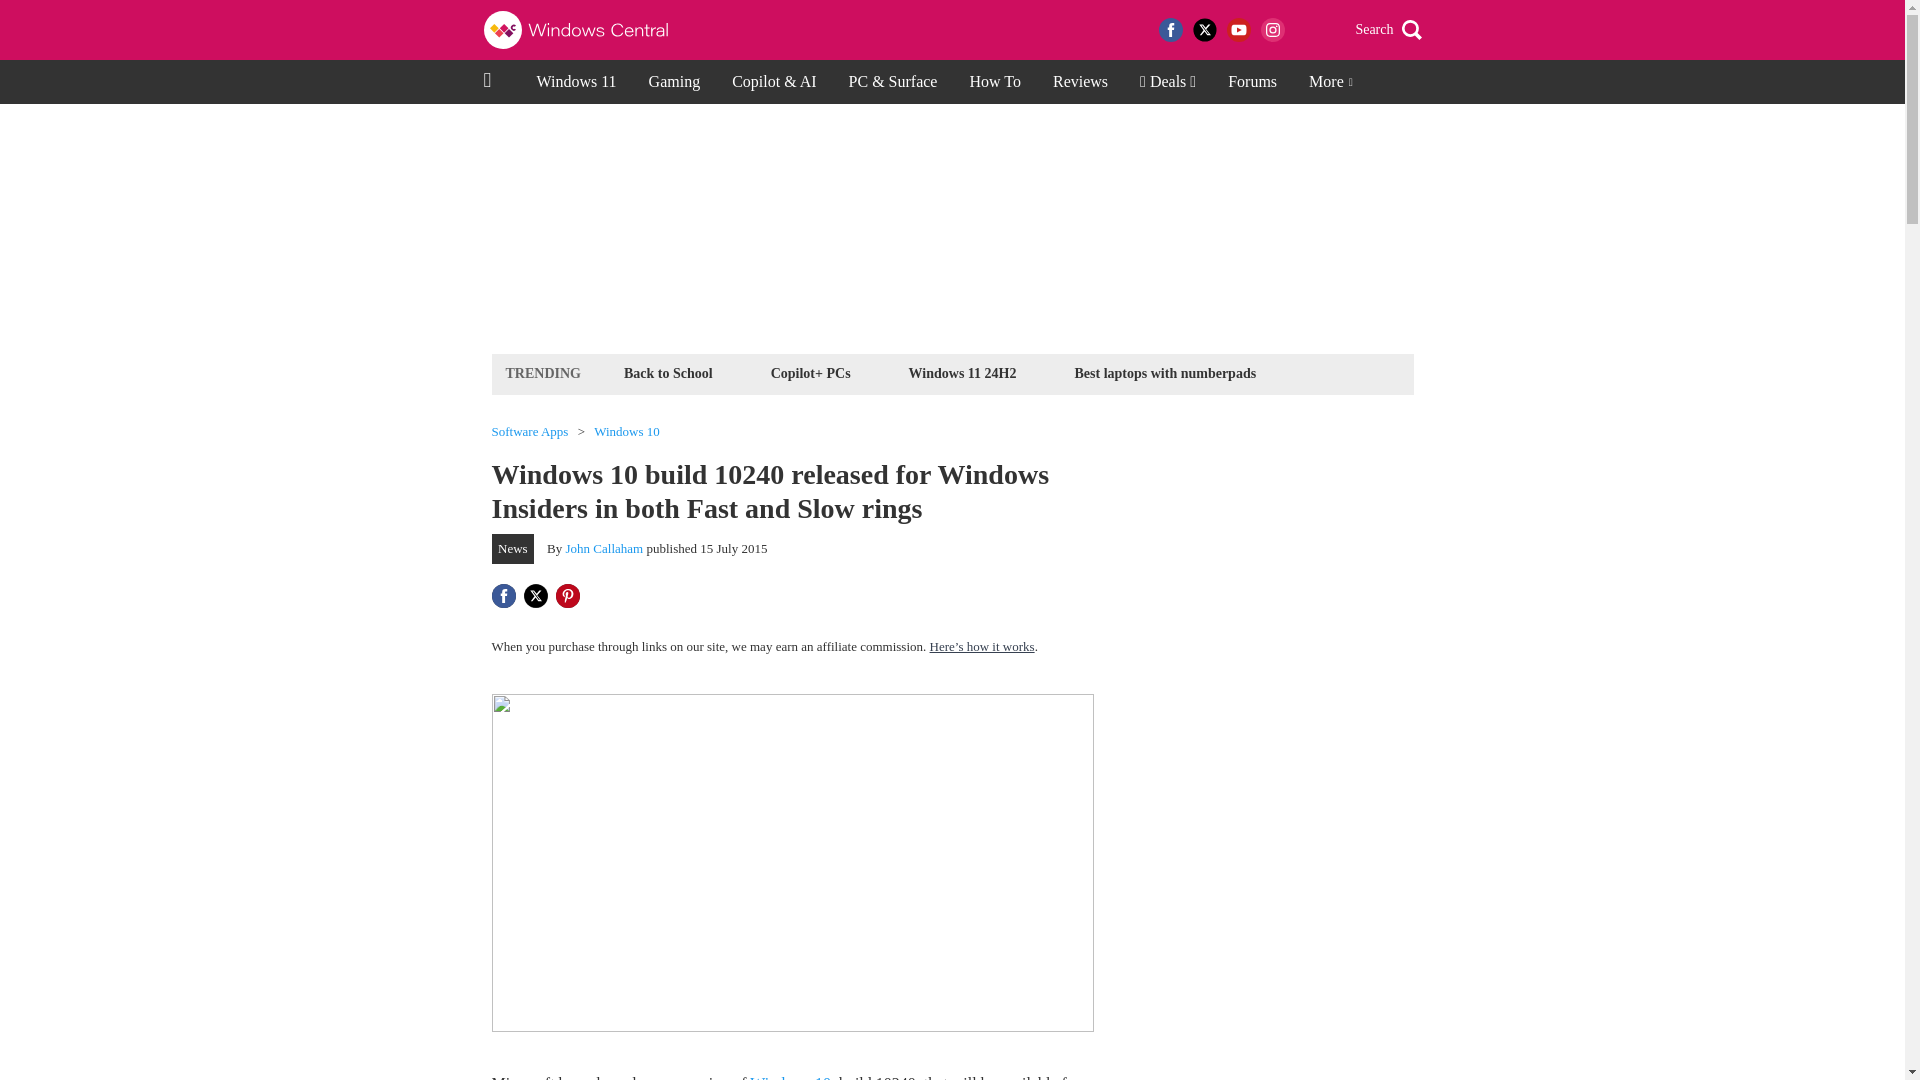 The height and width of the screenshot is (1080, 1920). What do you see at coordinates (626, 432) in the screenshot?
I see `Windows 10` at bounding box center [626, 432].